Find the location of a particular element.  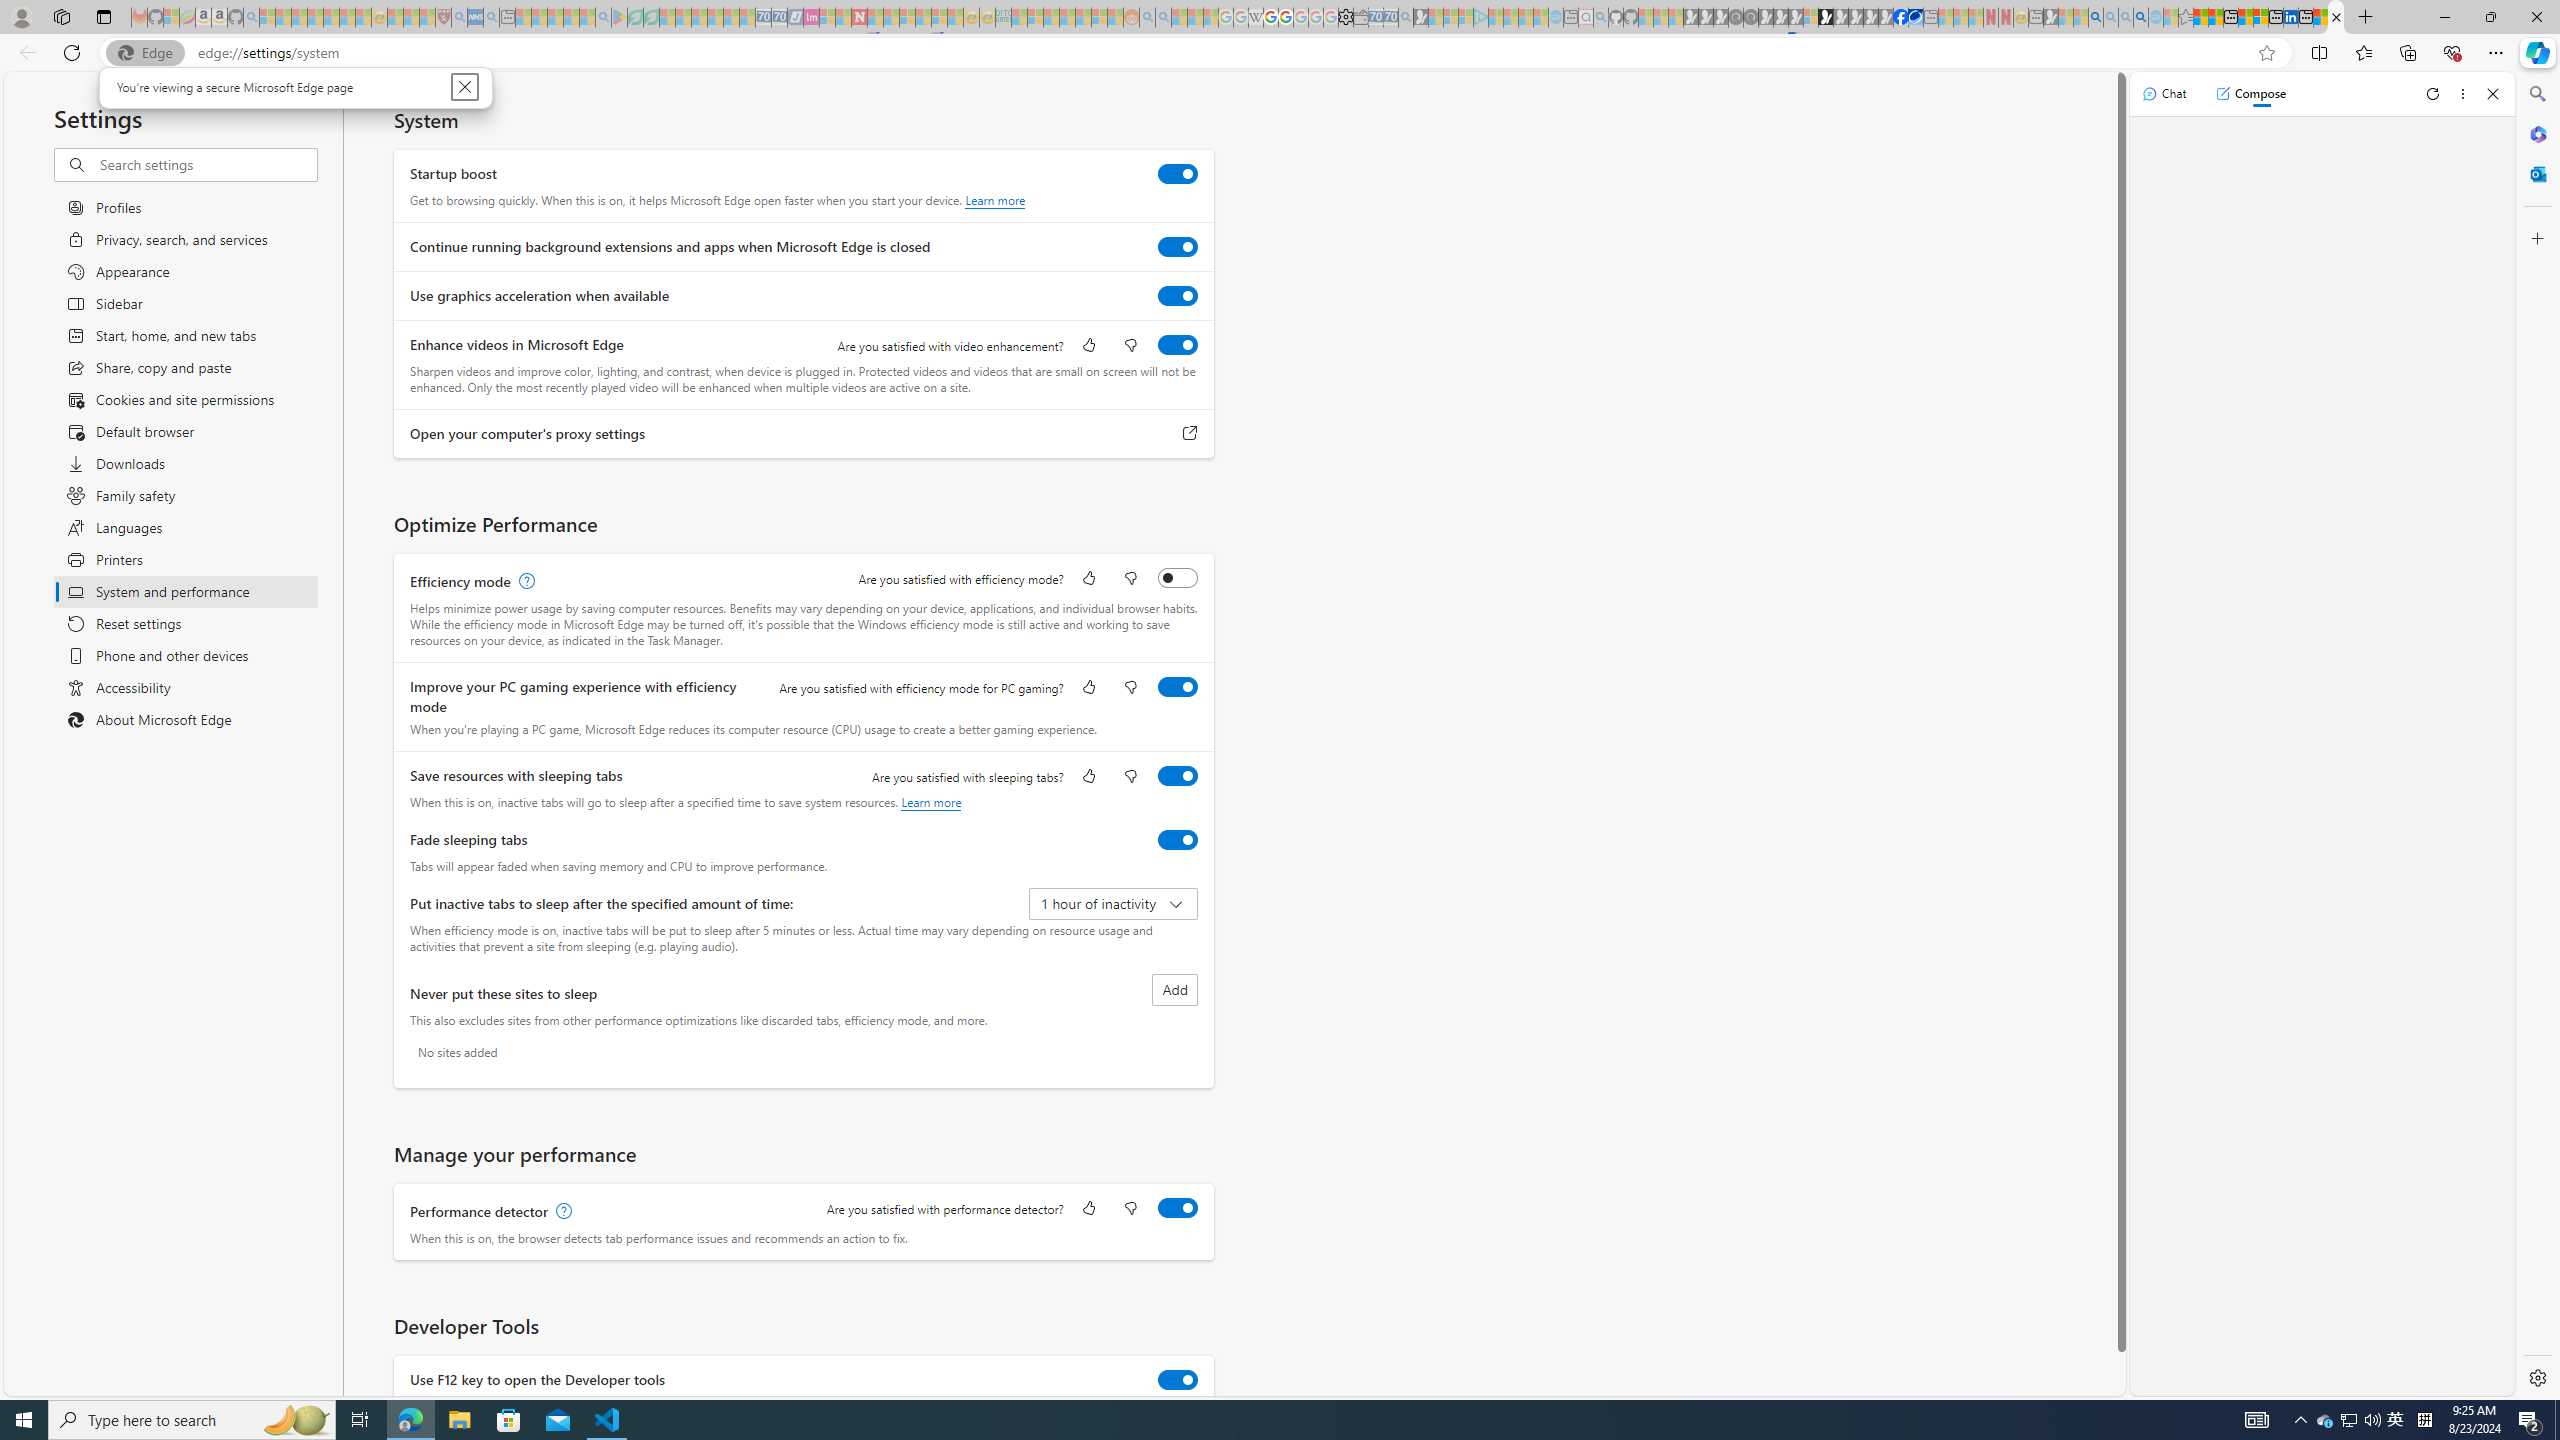

Show desktop is located at coordinates (2557, 1420).